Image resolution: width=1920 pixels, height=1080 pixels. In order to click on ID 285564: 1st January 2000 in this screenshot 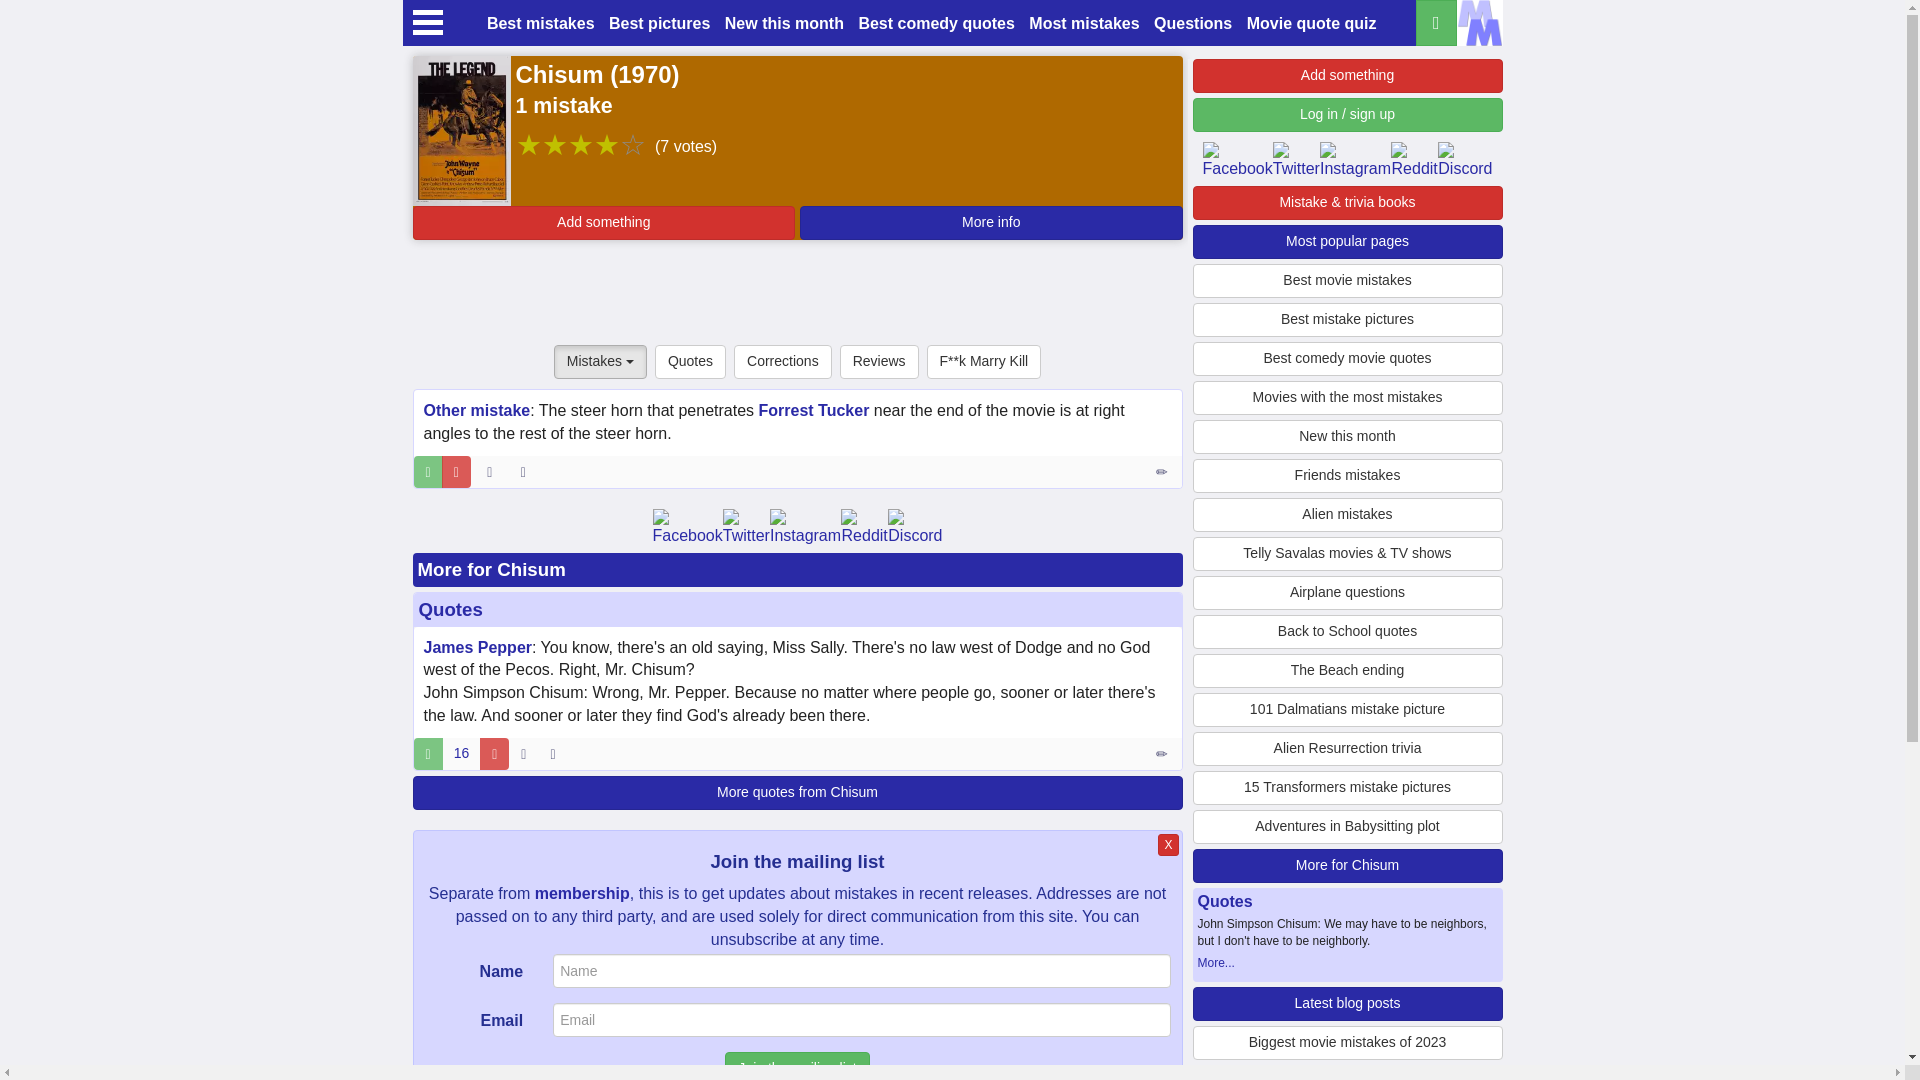, I will do `click(522, 754)`.